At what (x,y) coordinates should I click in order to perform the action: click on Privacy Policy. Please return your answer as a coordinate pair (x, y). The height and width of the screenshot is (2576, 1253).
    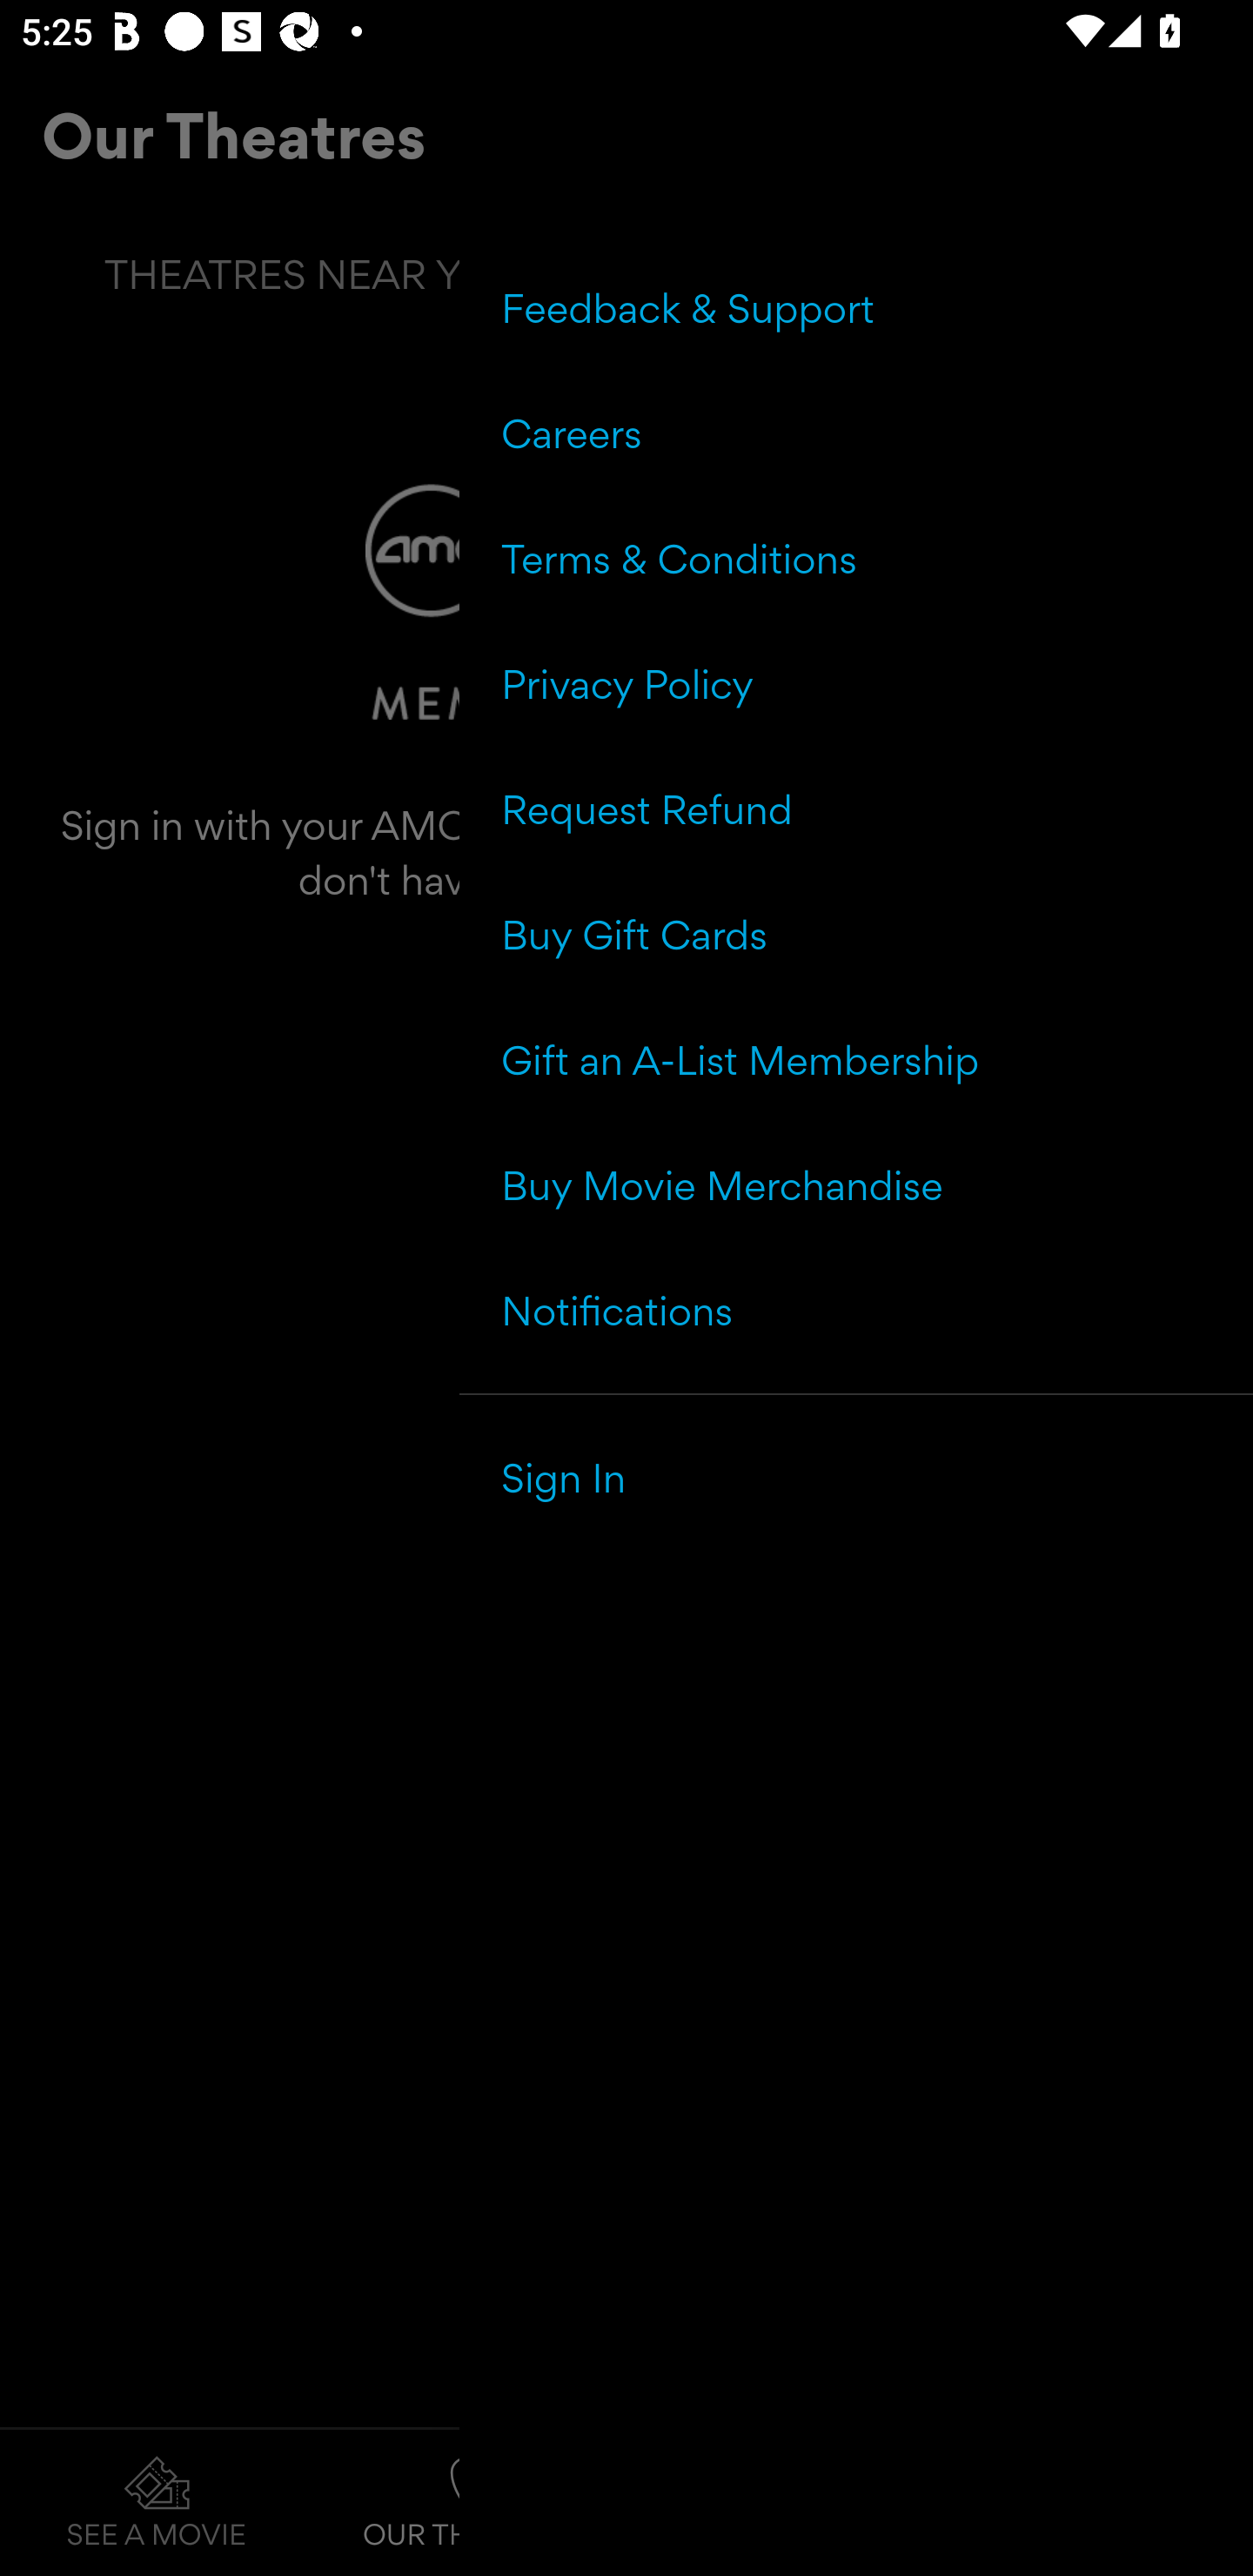
    Looking at the image, I should click on (856, 684).